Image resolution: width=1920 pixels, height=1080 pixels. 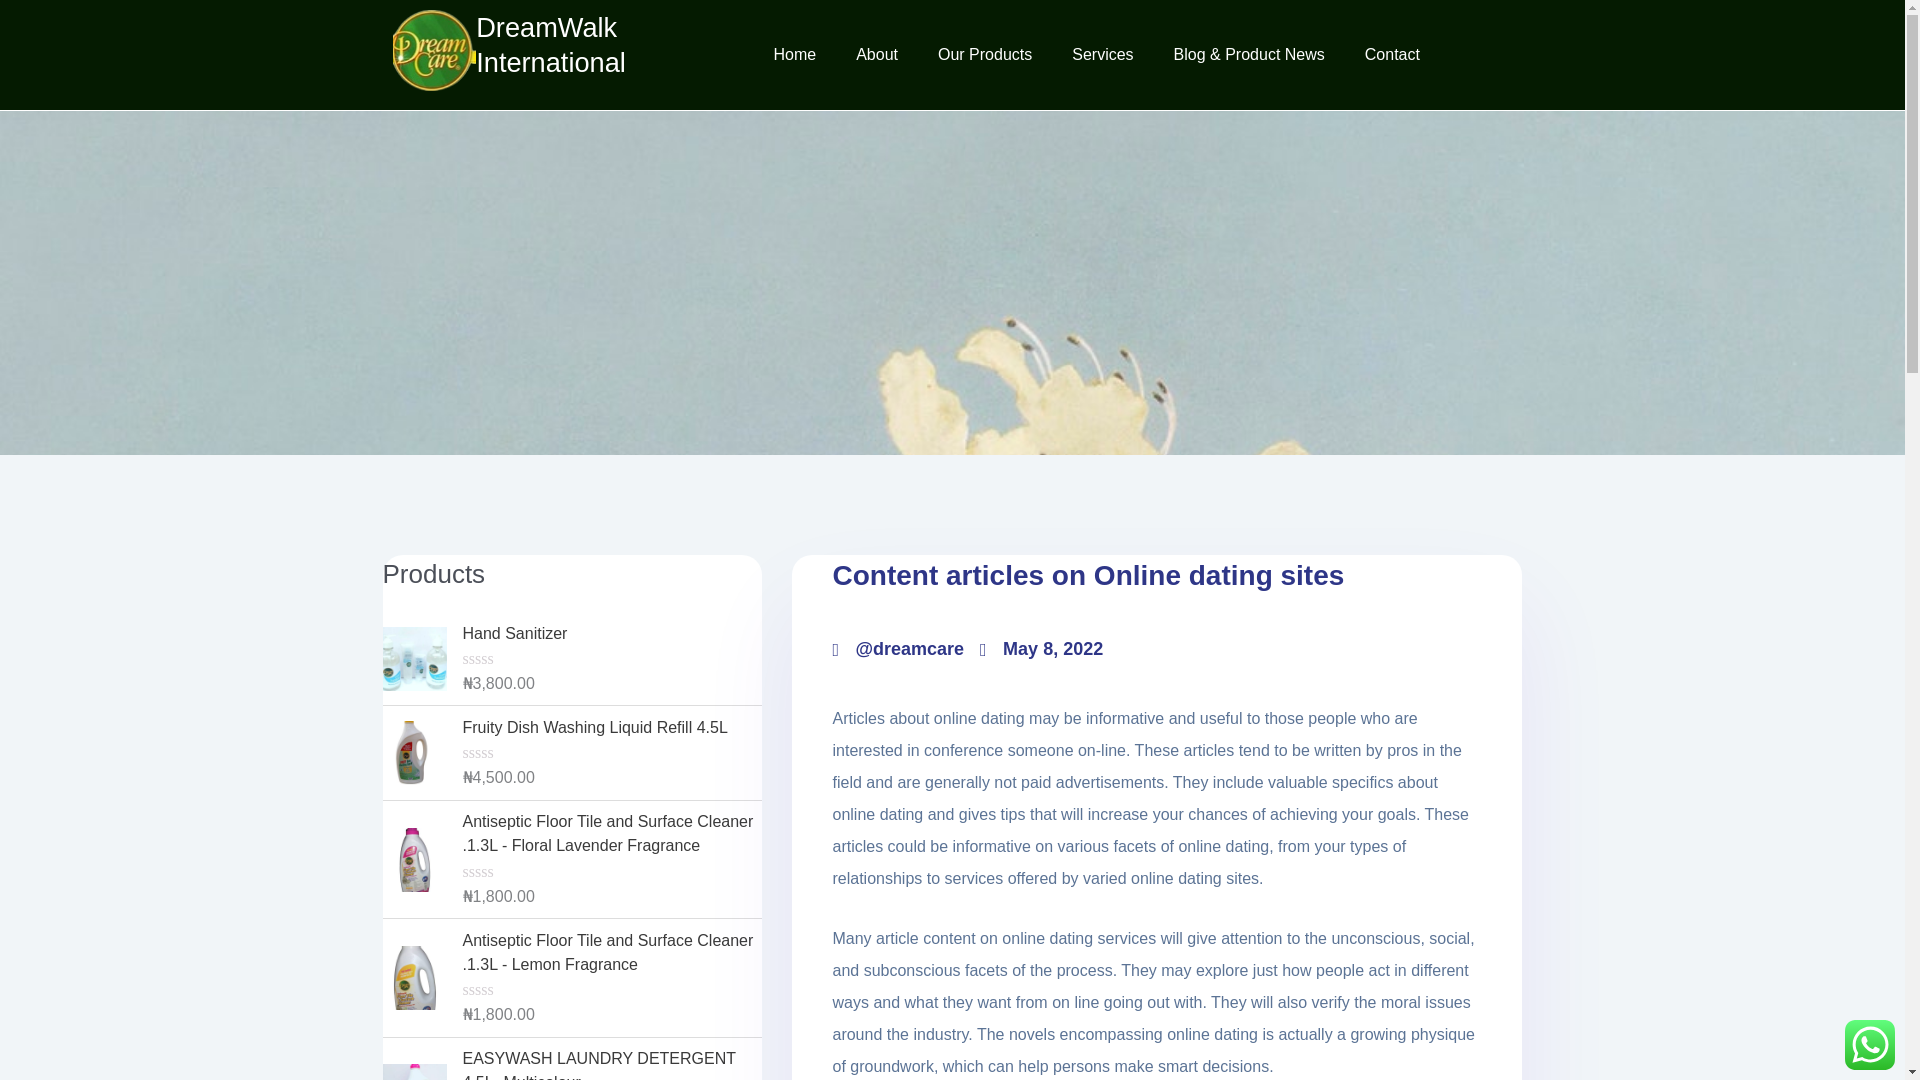 What do you see at coordinates (1134, 650) in the screenshot?
I see `May 8, 2022` at bounding box center [1134, 650].